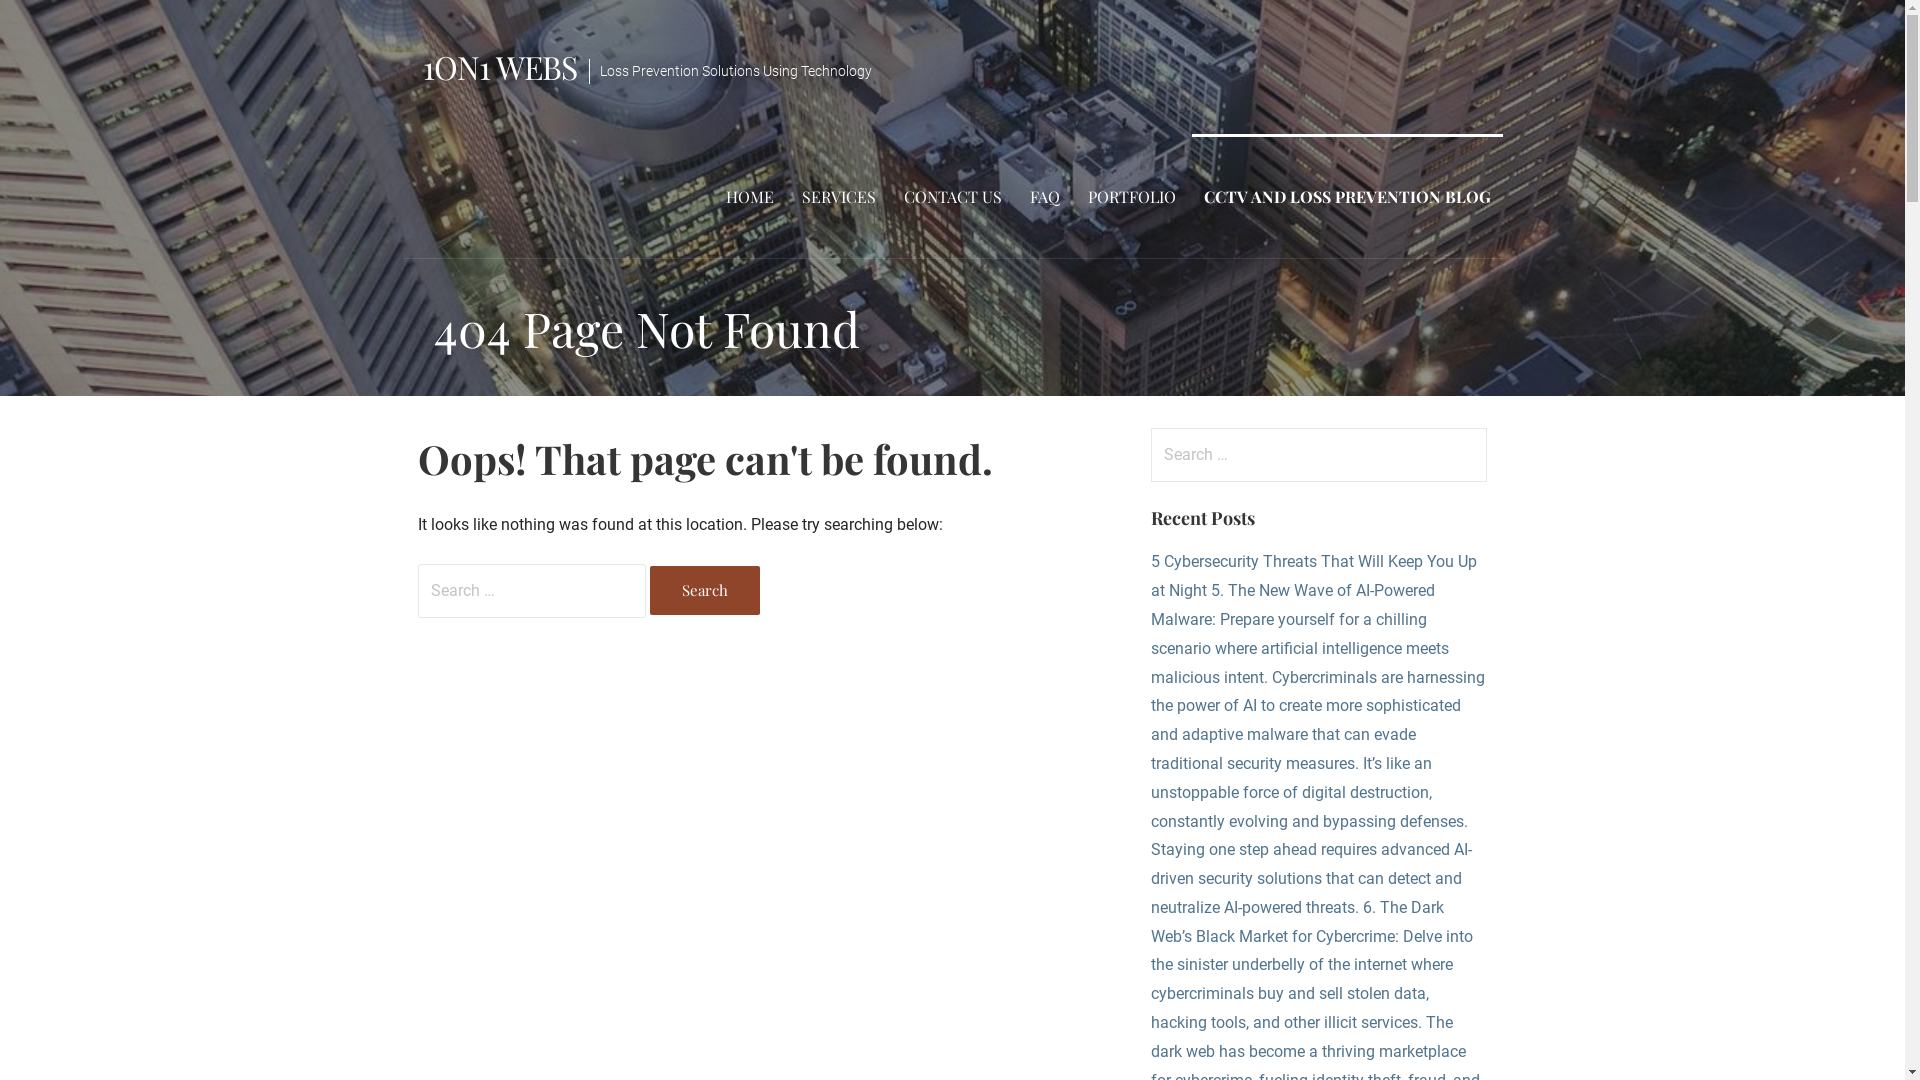  Describe the element at coordinates (1348, 196) in the screenshot. I see `CCTV AND LOSS PREVENTION BLOG` at that location.